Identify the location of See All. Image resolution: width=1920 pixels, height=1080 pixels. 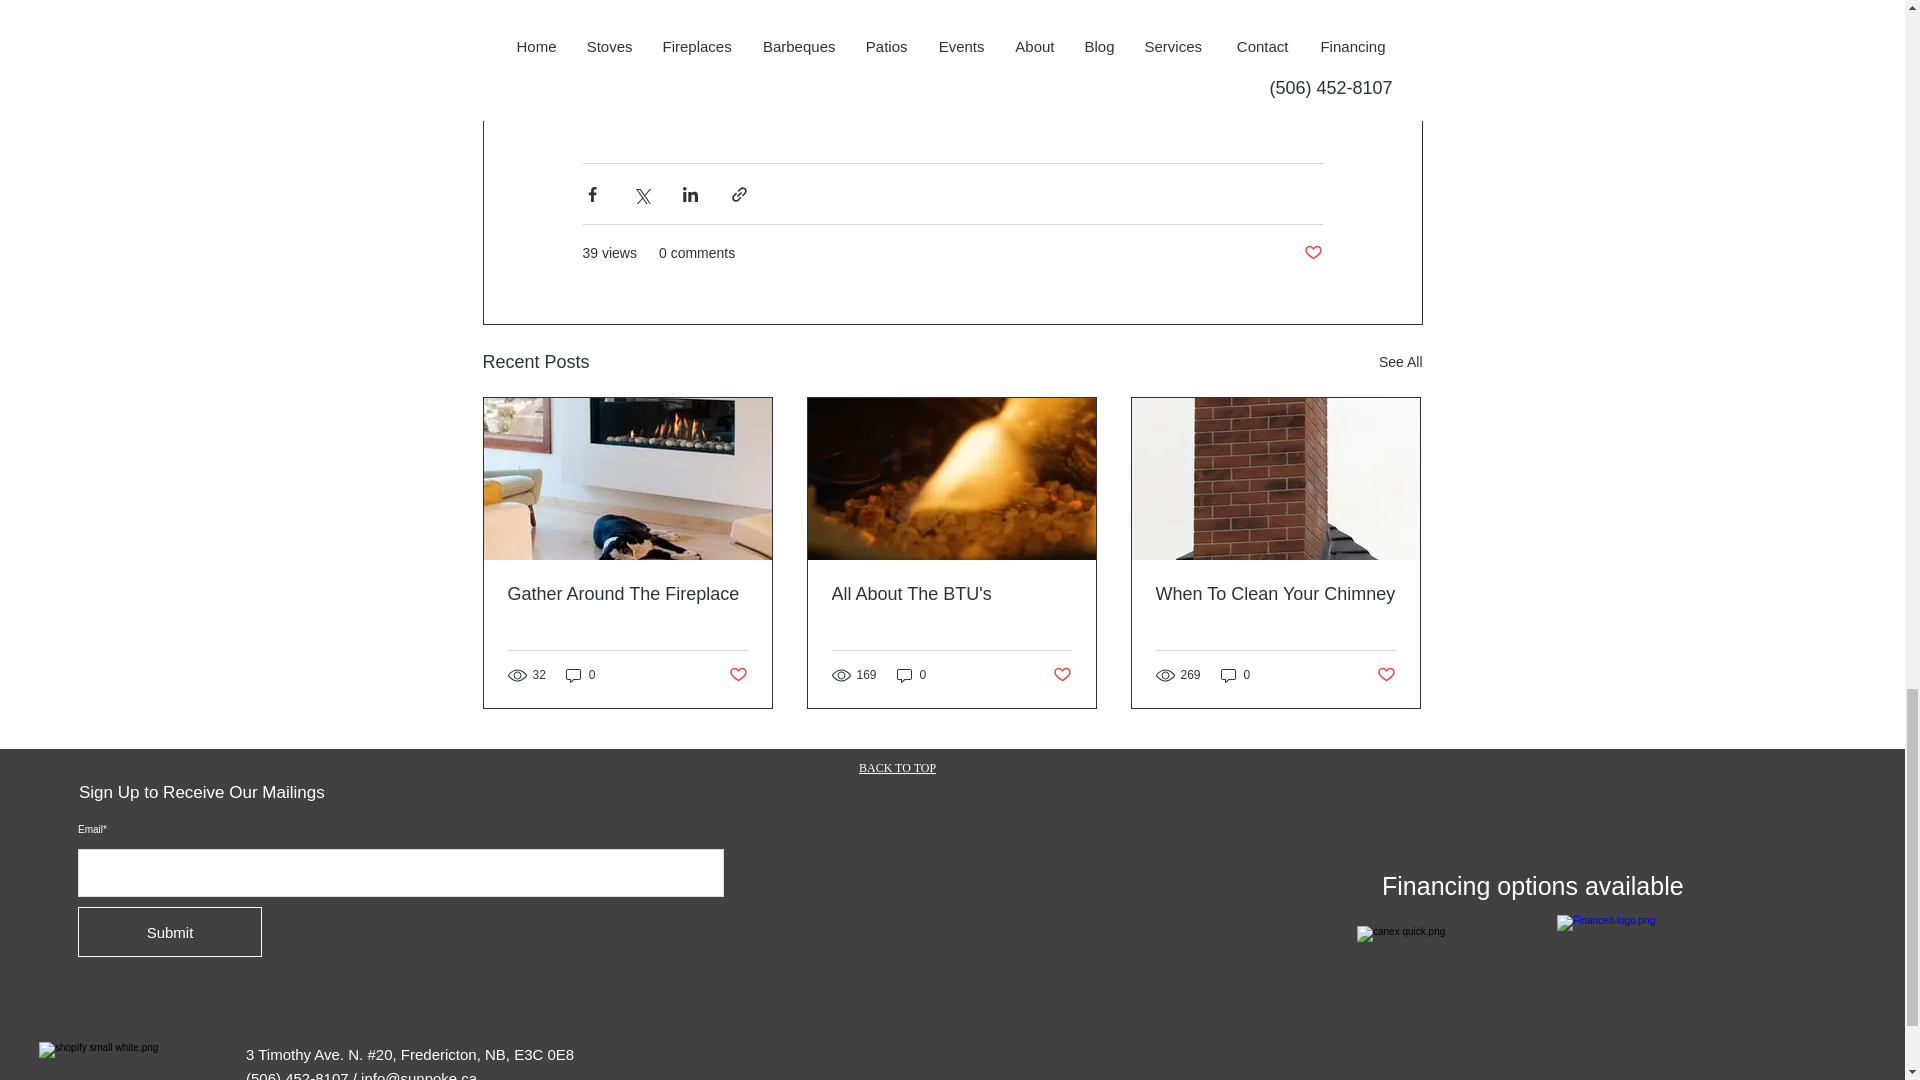
(1400, 362).